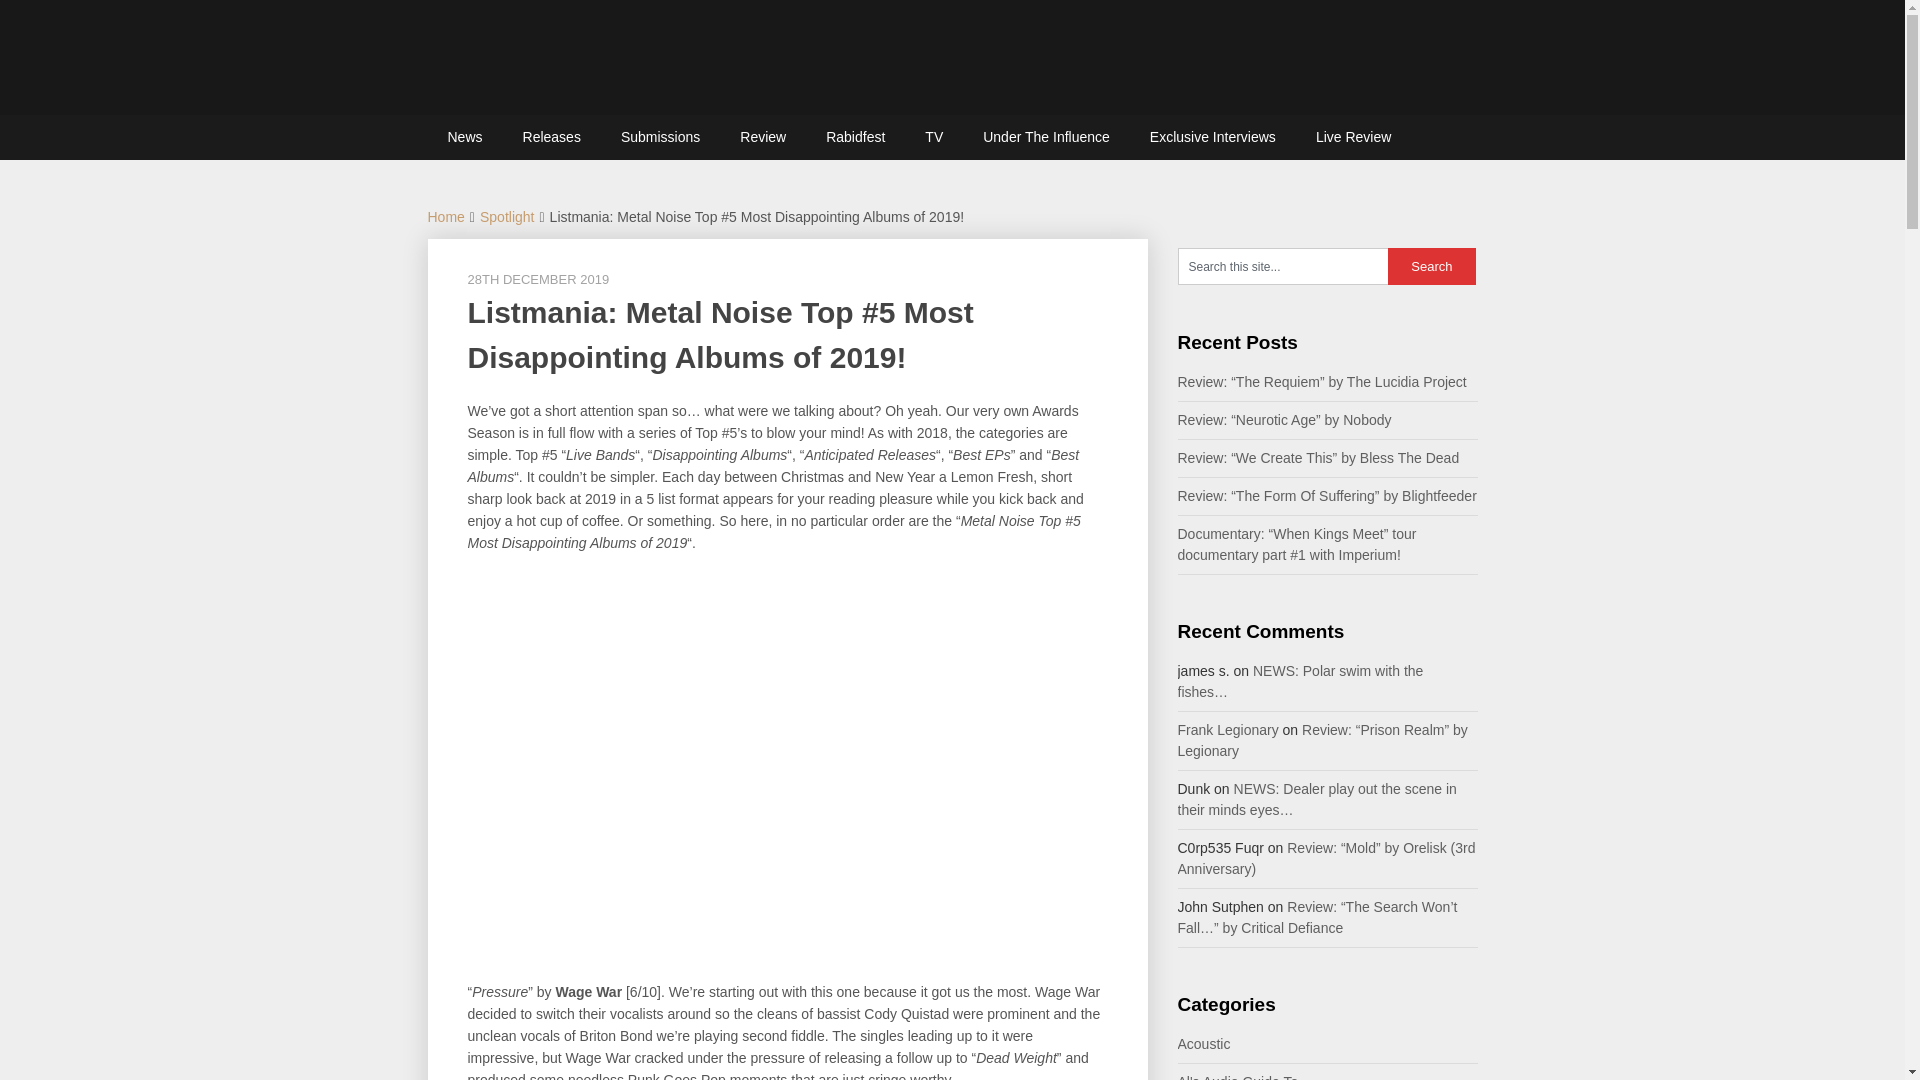 The width and height of the screenshot is (1920, 1080). Describe the element at coordinates (466, 136) in the screenshot. I see `News` at that location.